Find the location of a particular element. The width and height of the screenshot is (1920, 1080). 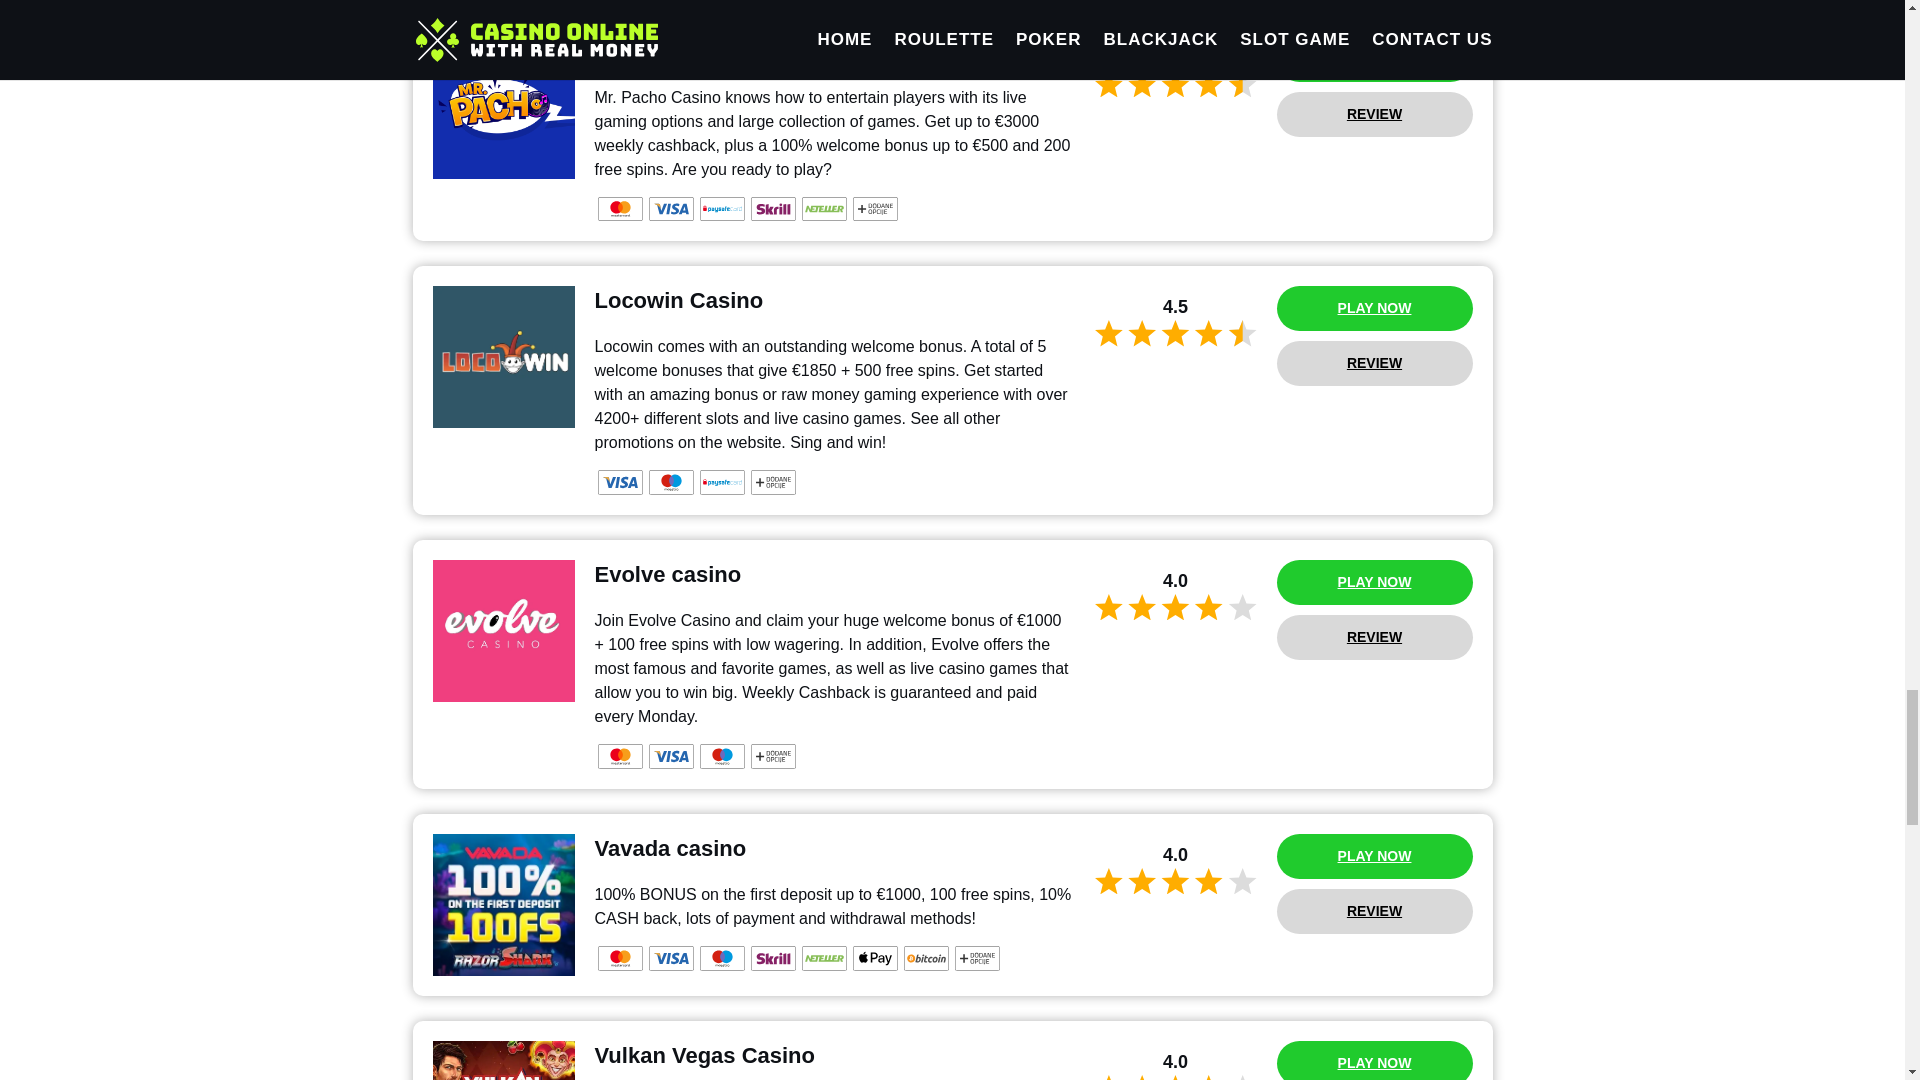

REVIEW is located at coordinates (1374, 114).